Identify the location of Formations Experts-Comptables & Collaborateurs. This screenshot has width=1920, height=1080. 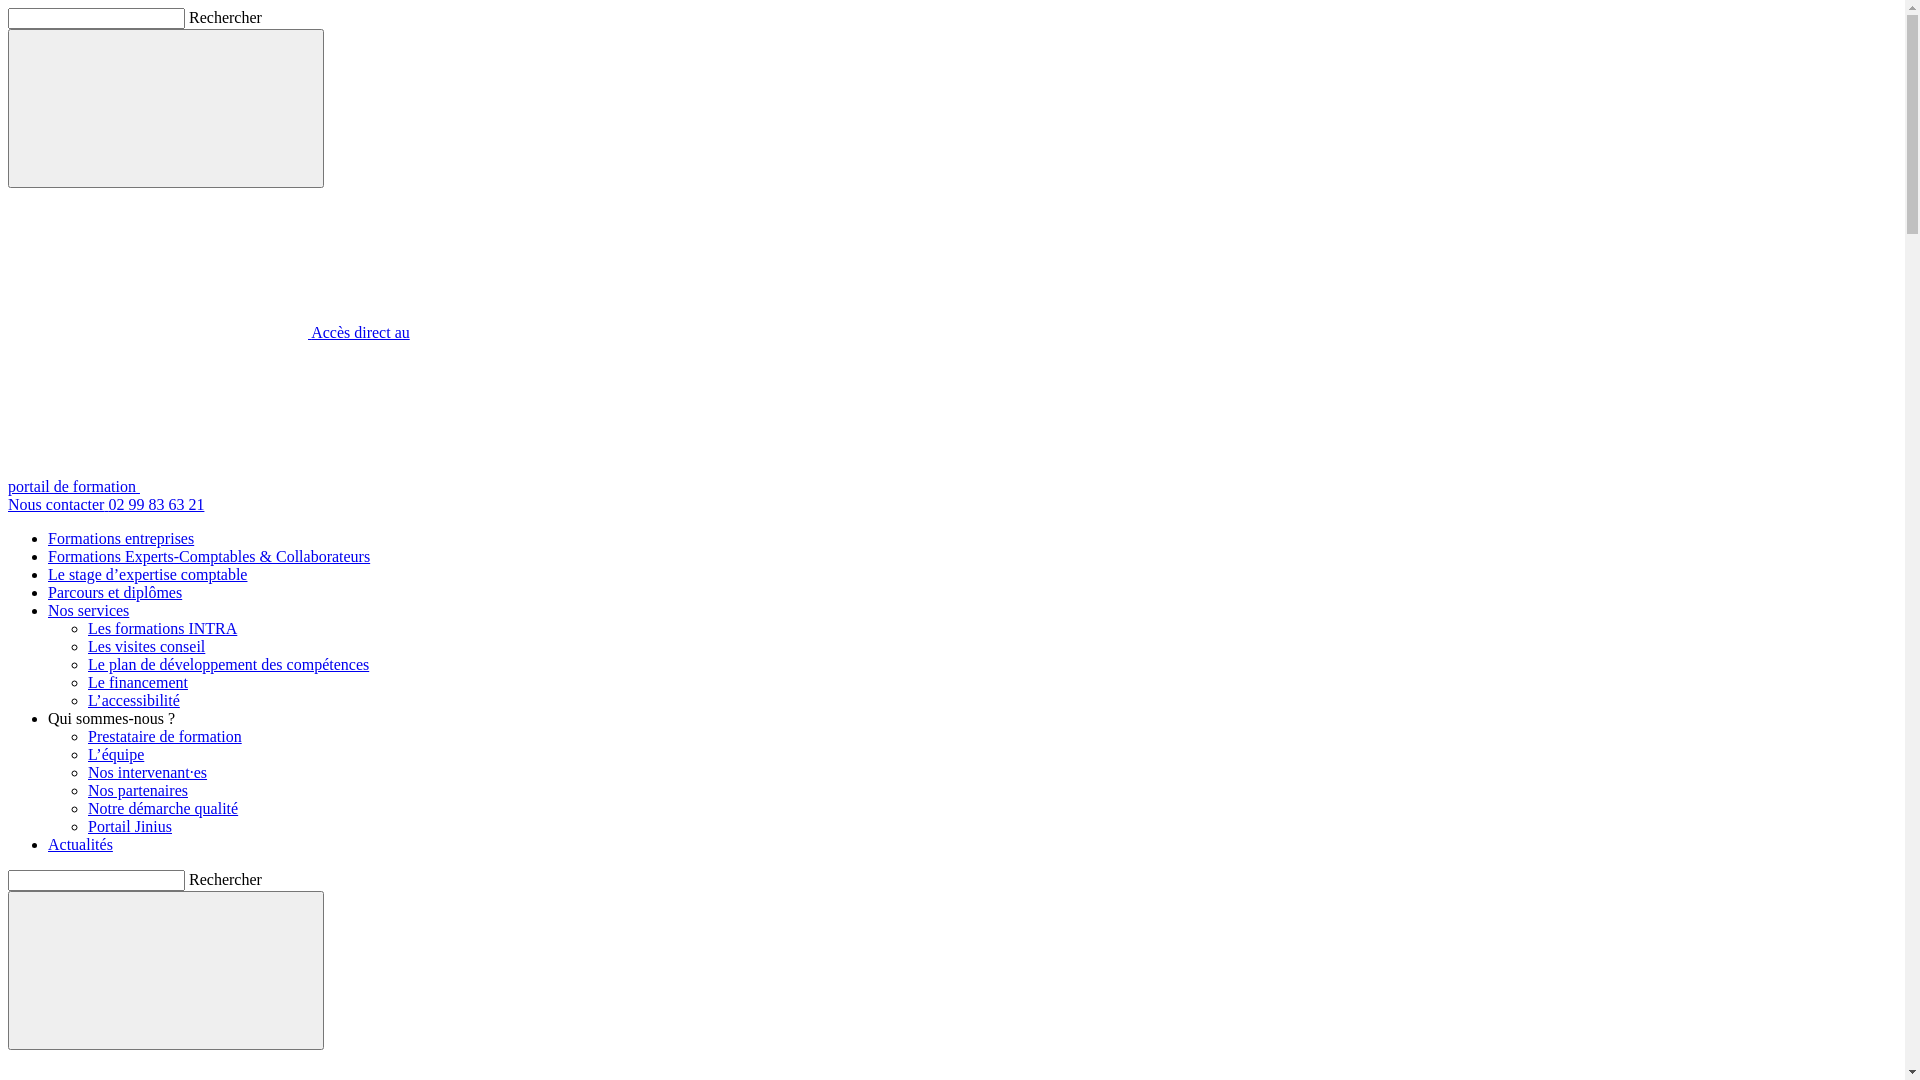
(209, 556).